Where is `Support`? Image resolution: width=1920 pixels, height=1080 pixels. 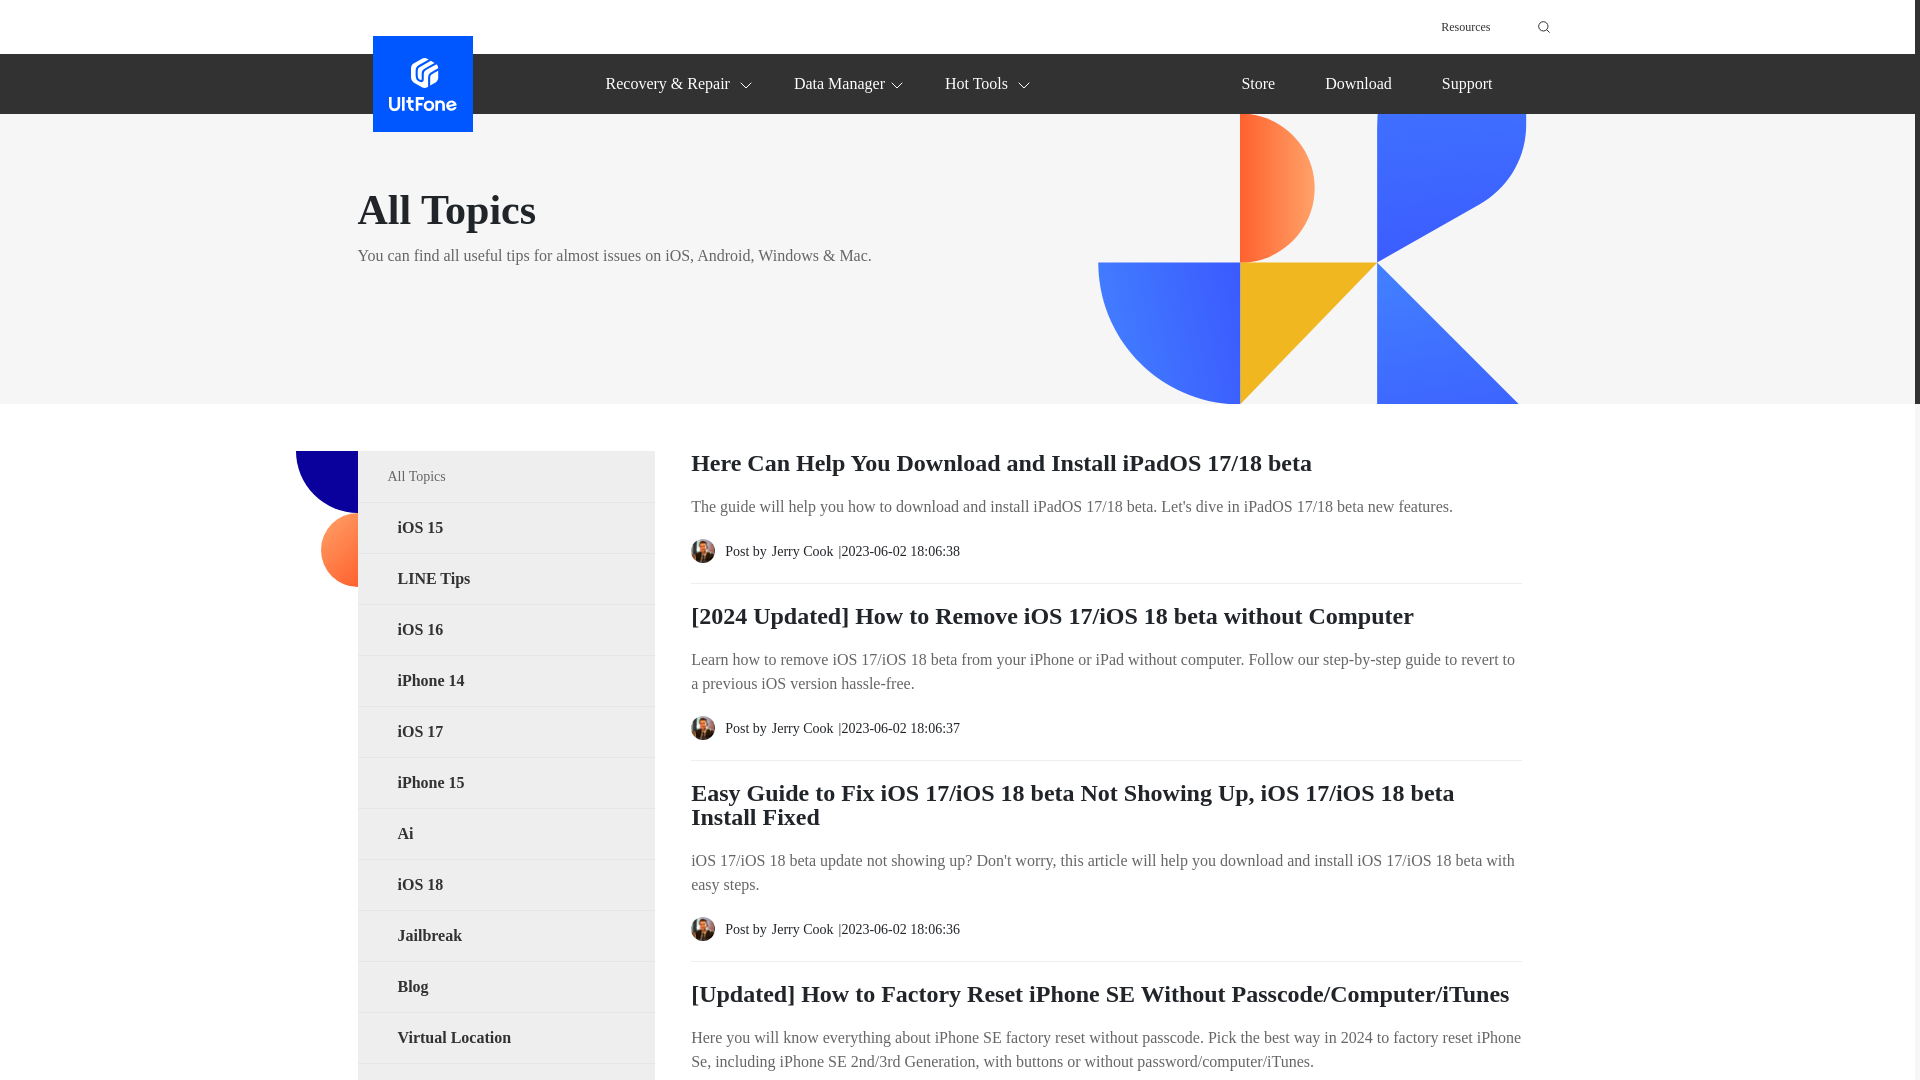
Support is located at coordinates (1467, 82).